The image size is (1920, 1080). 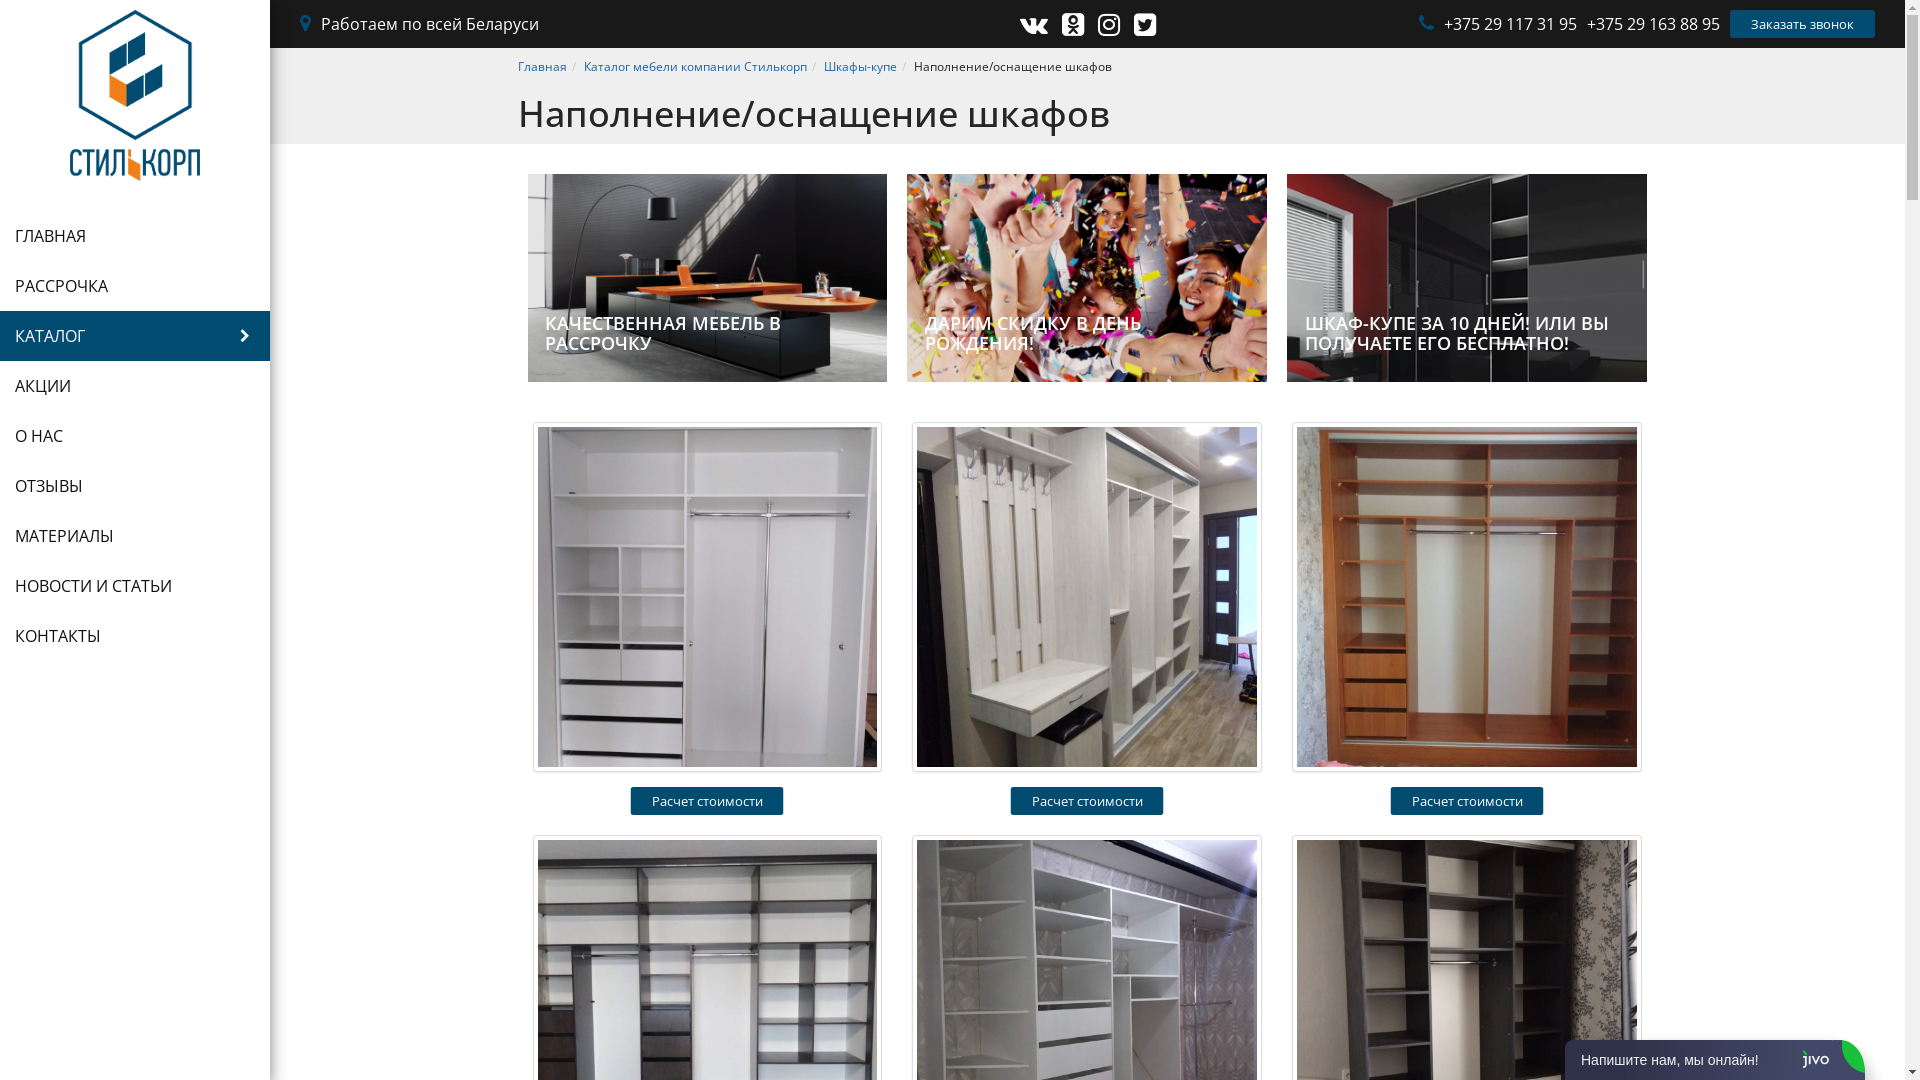 What do you see at coordinates (1654, 24) in the screenshot?
I see `+375 29 163 88 95` at bounding box center [1654, 24].